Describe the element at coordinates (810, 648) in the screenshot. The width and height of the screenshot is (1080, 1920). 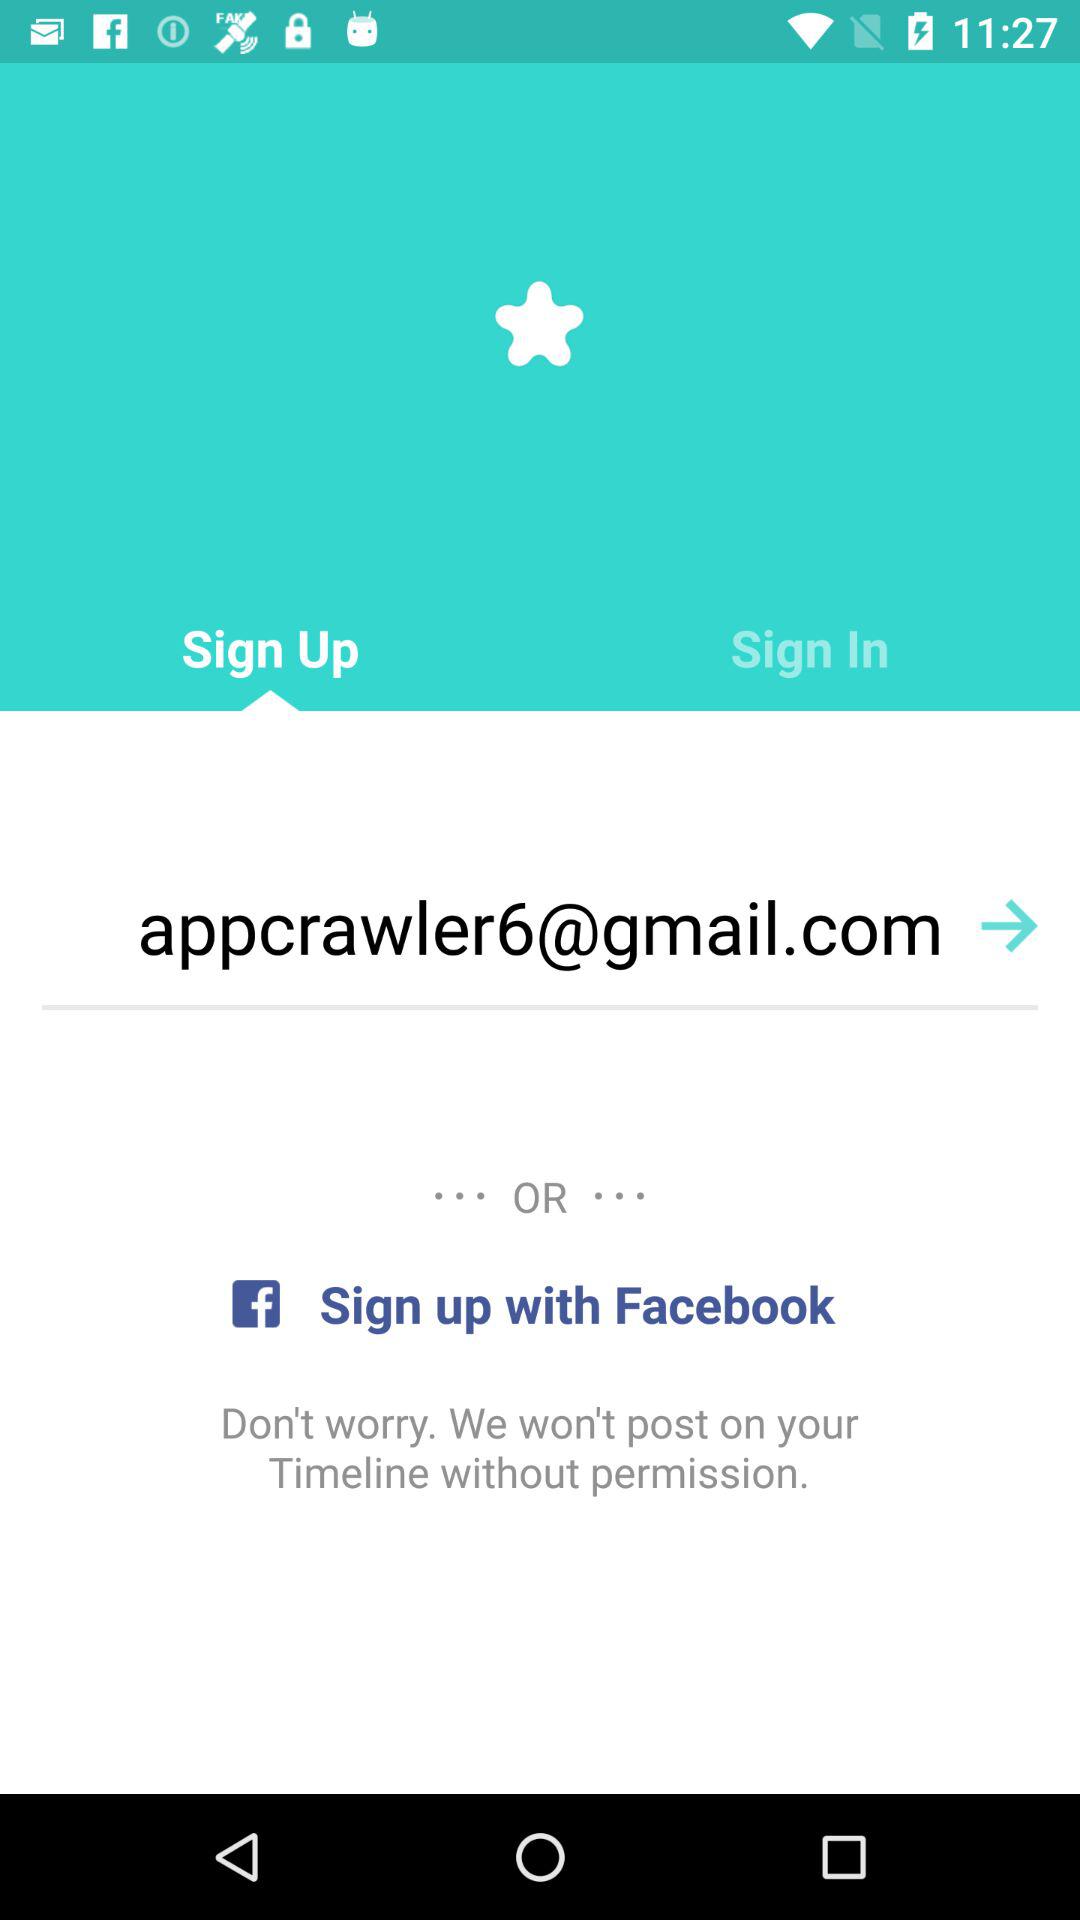
I see `swipe until the sign in item` at that location.